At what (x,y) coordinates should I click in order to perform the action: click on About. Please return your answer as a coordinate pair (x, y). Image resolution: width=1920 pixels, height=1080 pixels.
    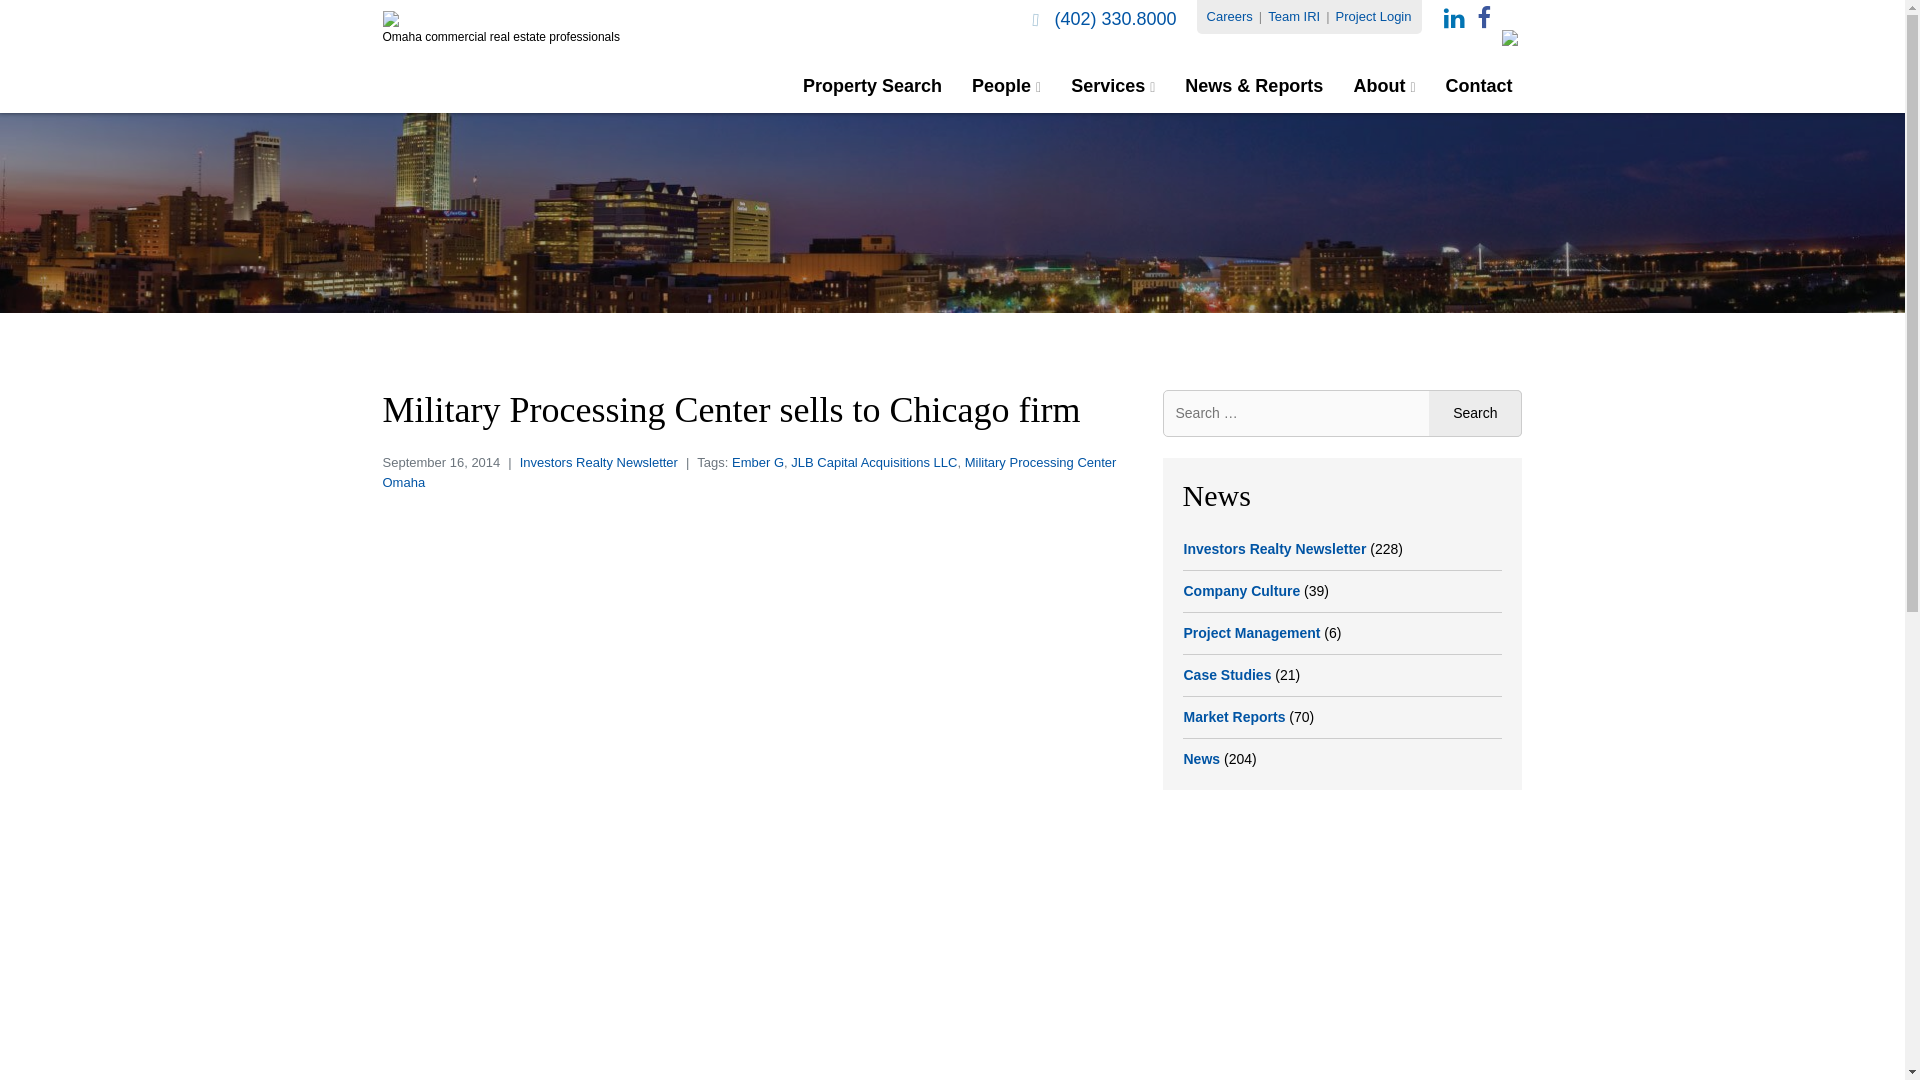
    Looking at the image, I should click on (1383, 86).